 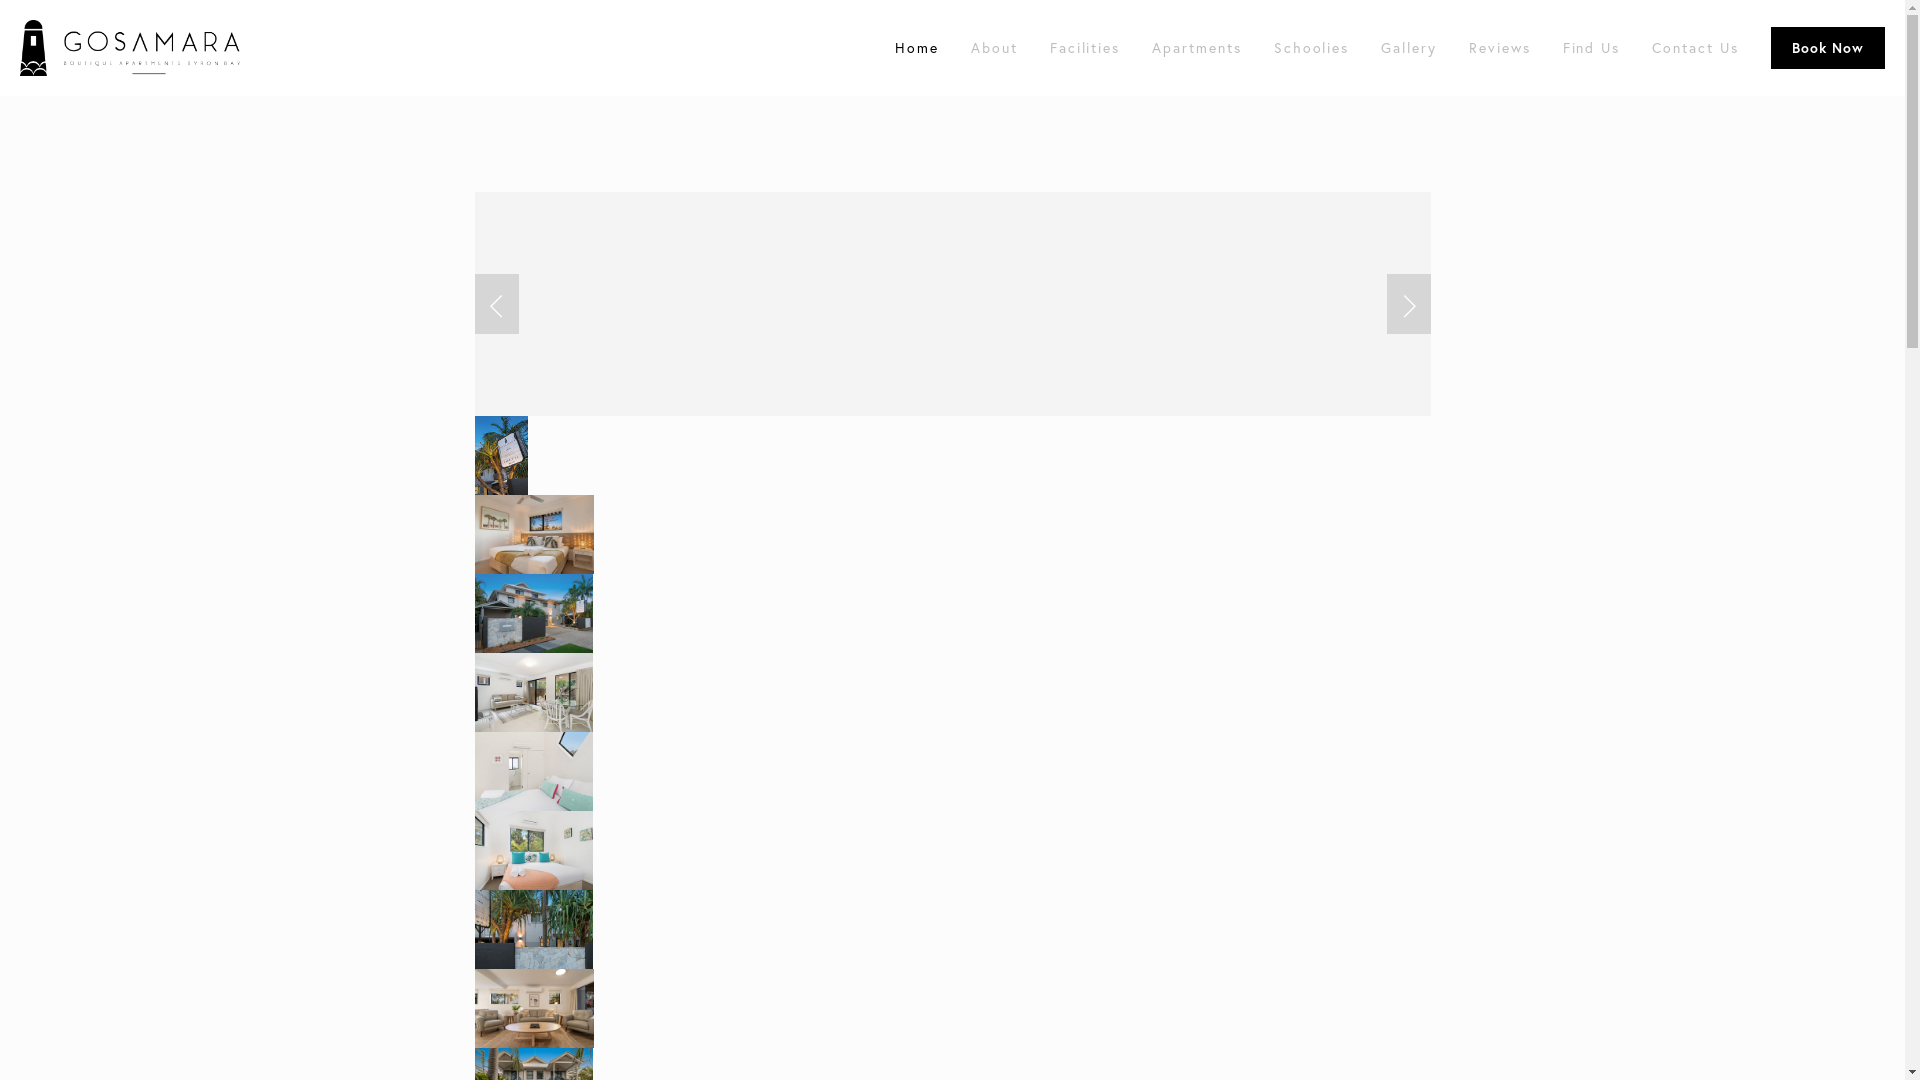 I want to click on Contact Us, so click(x=1696, y=48).